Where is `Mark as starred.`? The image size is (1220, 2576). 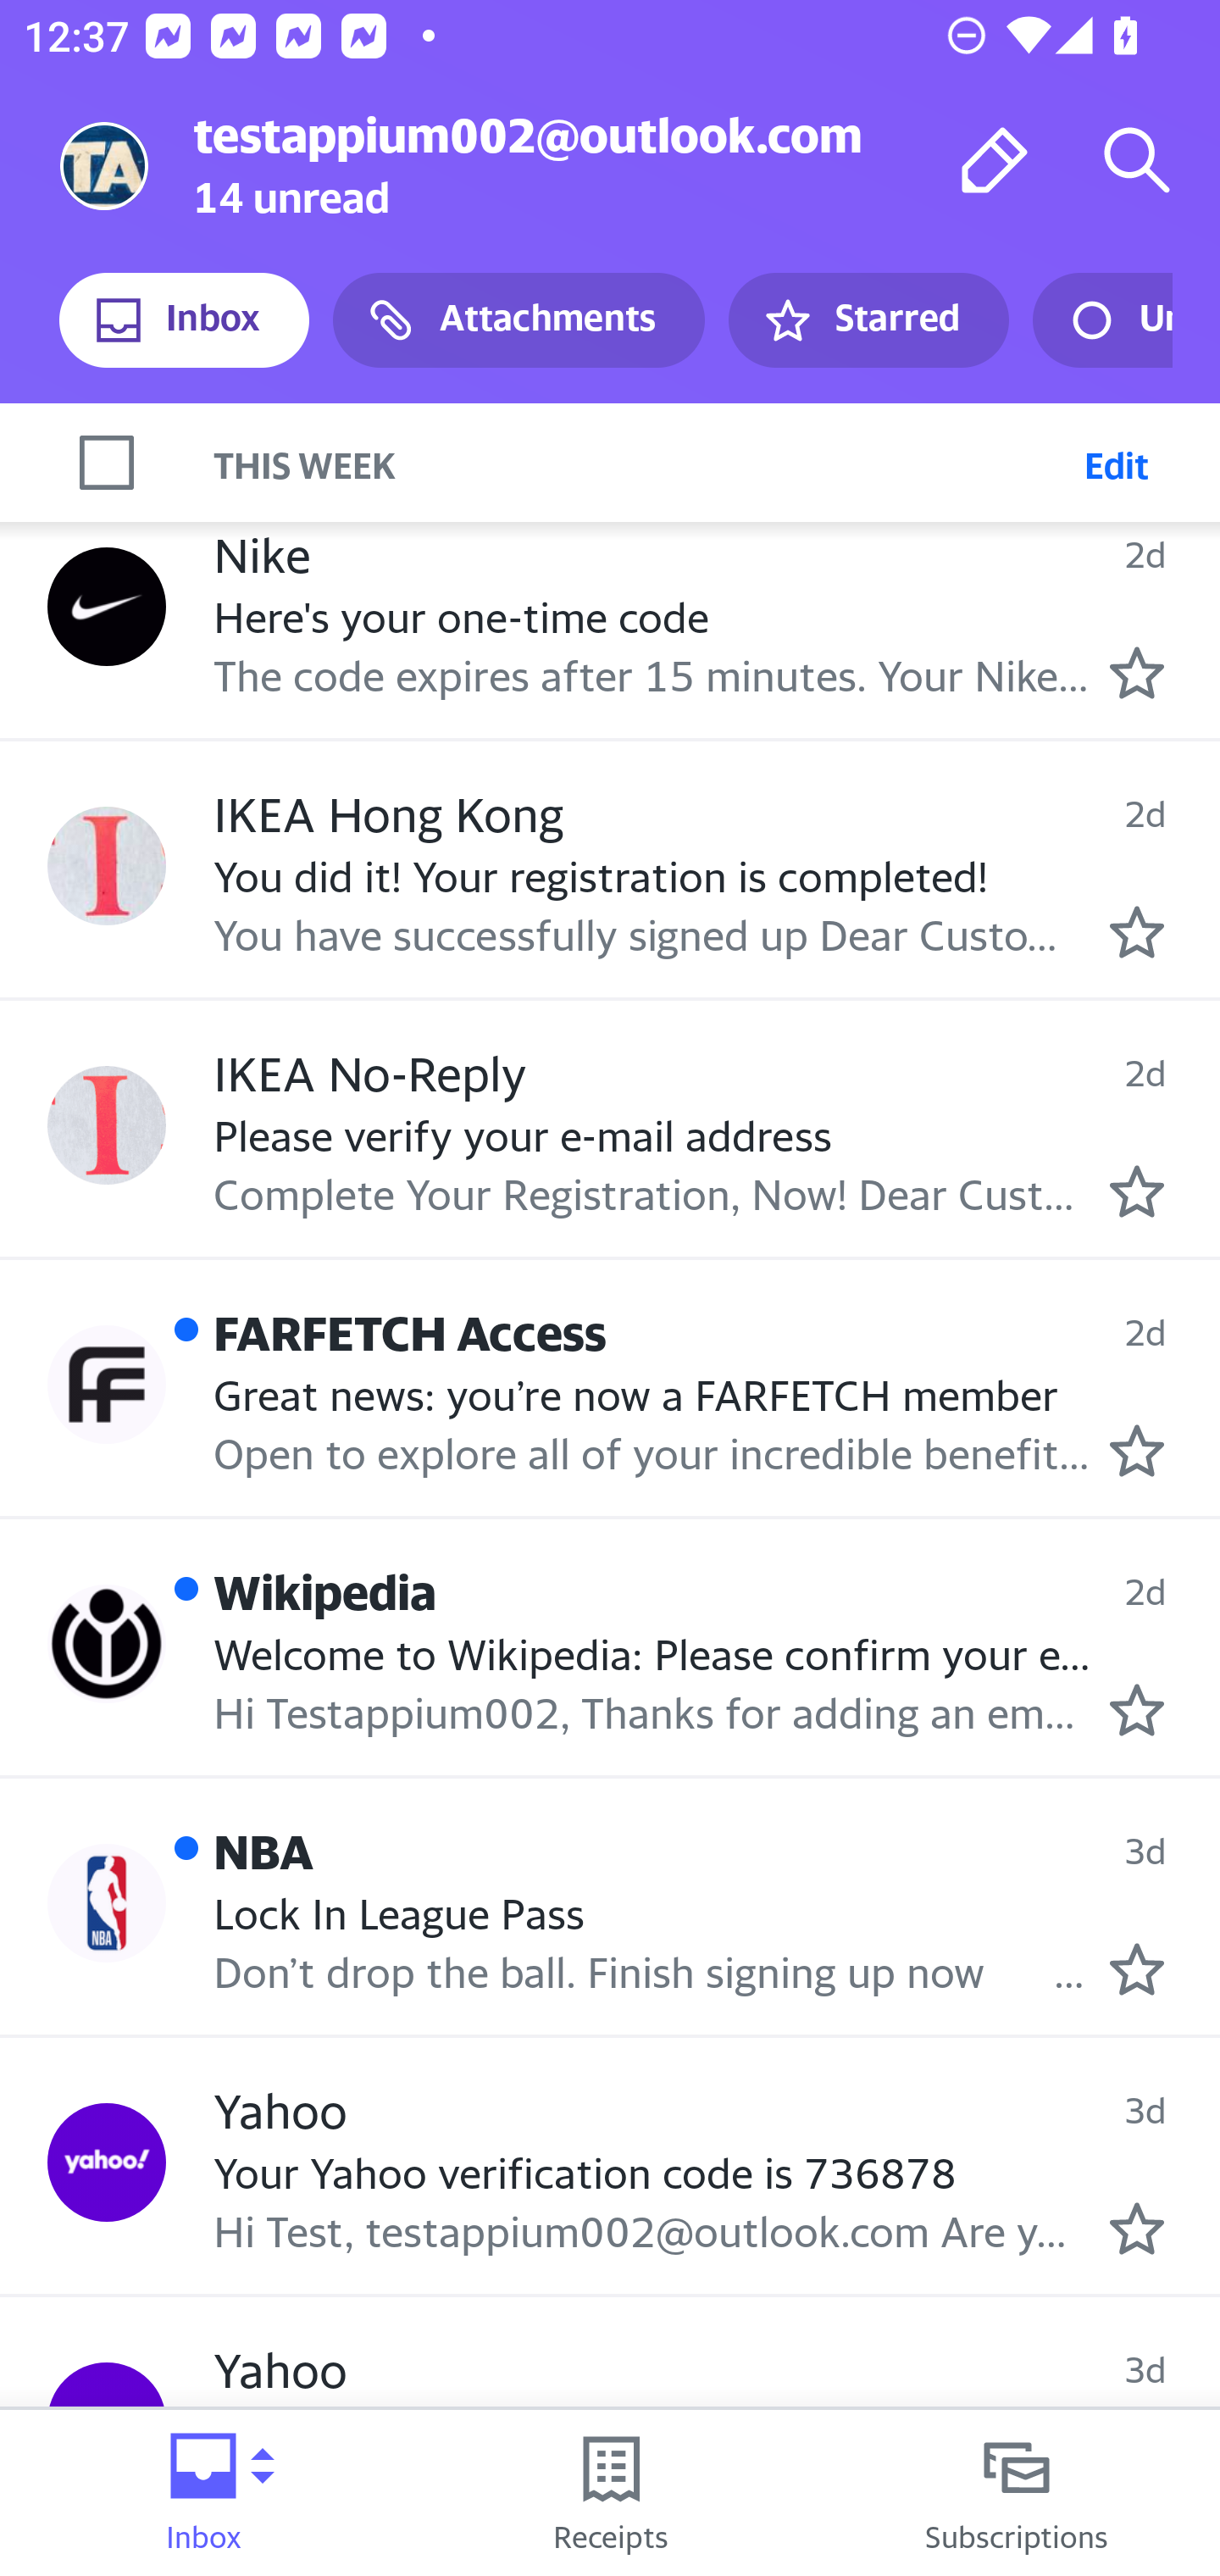 Mark as starred. is located at coordinates (1137, 673).